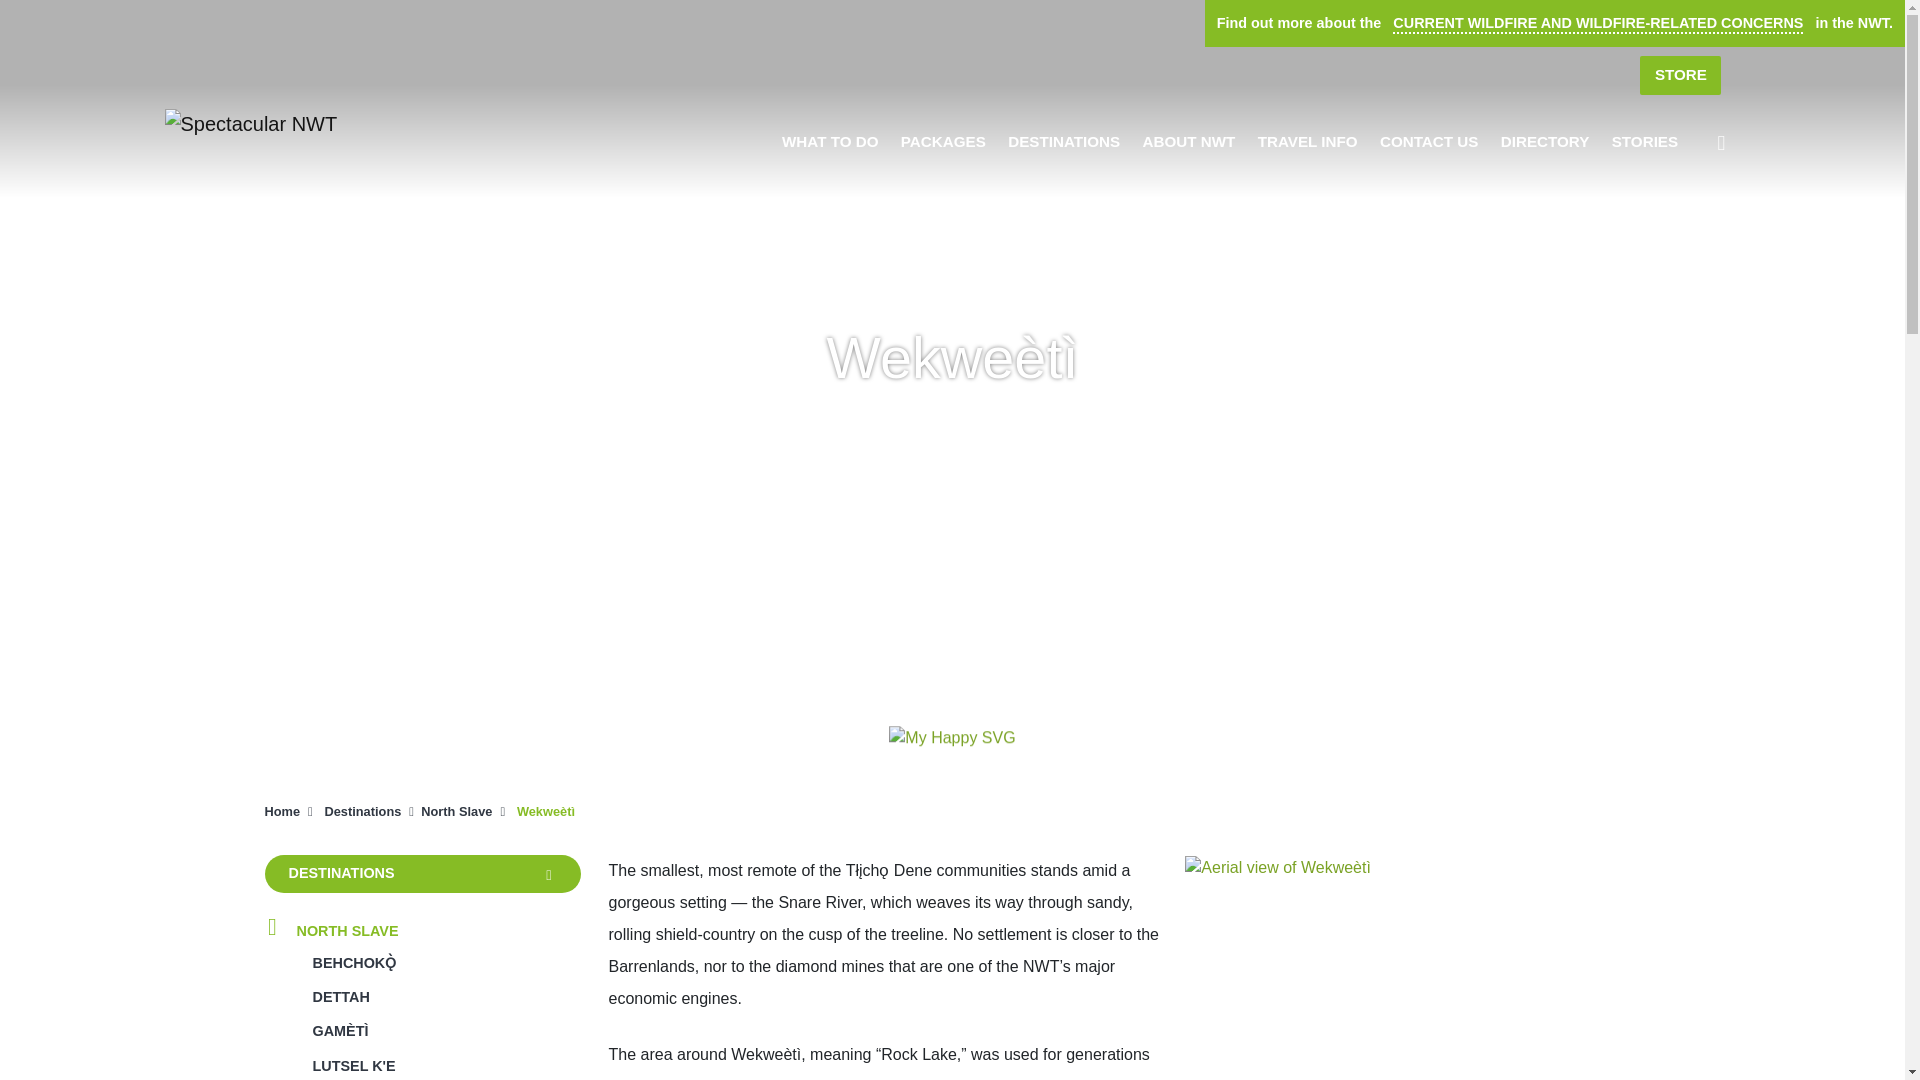 This screenshot has width=1920, height=1080. Describe the element at coordinates (829, 142) in the screenshot. I see `WHAT TO DO` at that location.